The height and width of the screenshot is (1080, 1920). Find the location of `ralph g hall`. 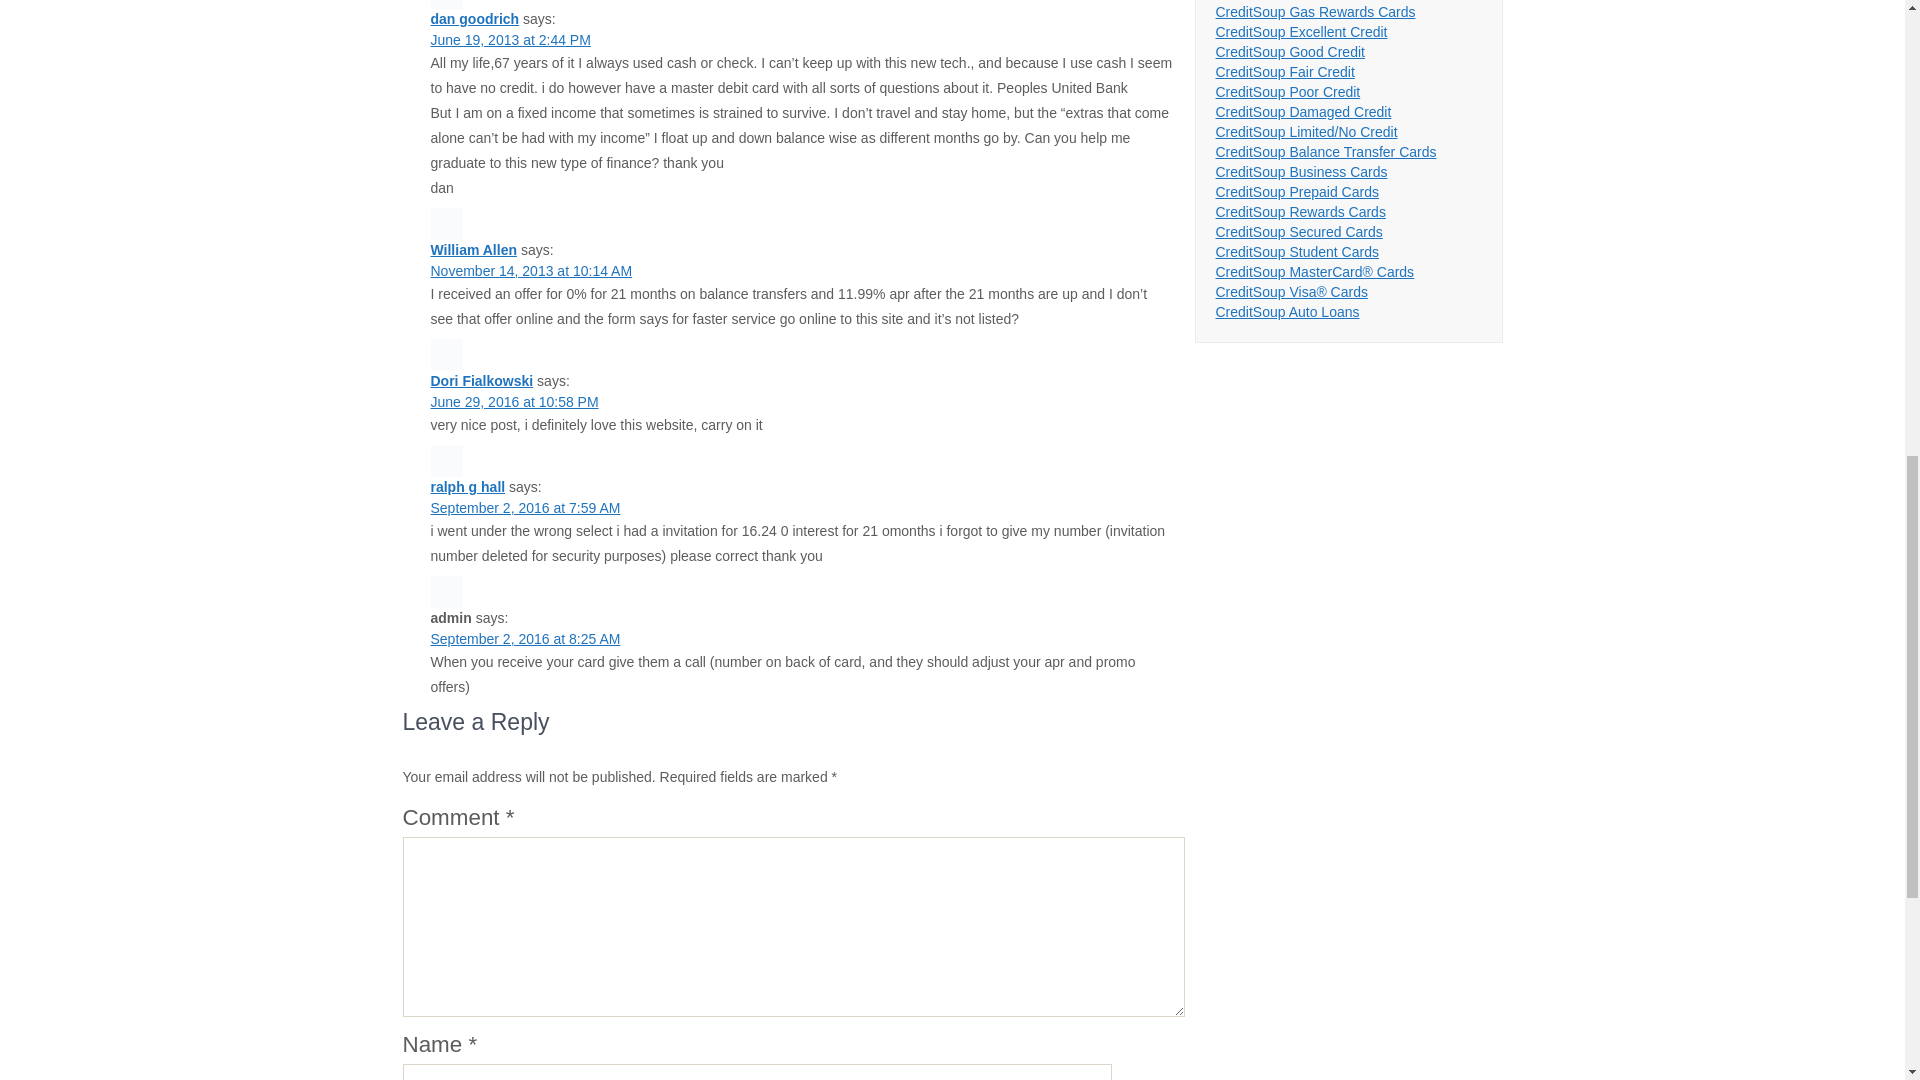

ralph g hall is located at coordinates (467, 486).